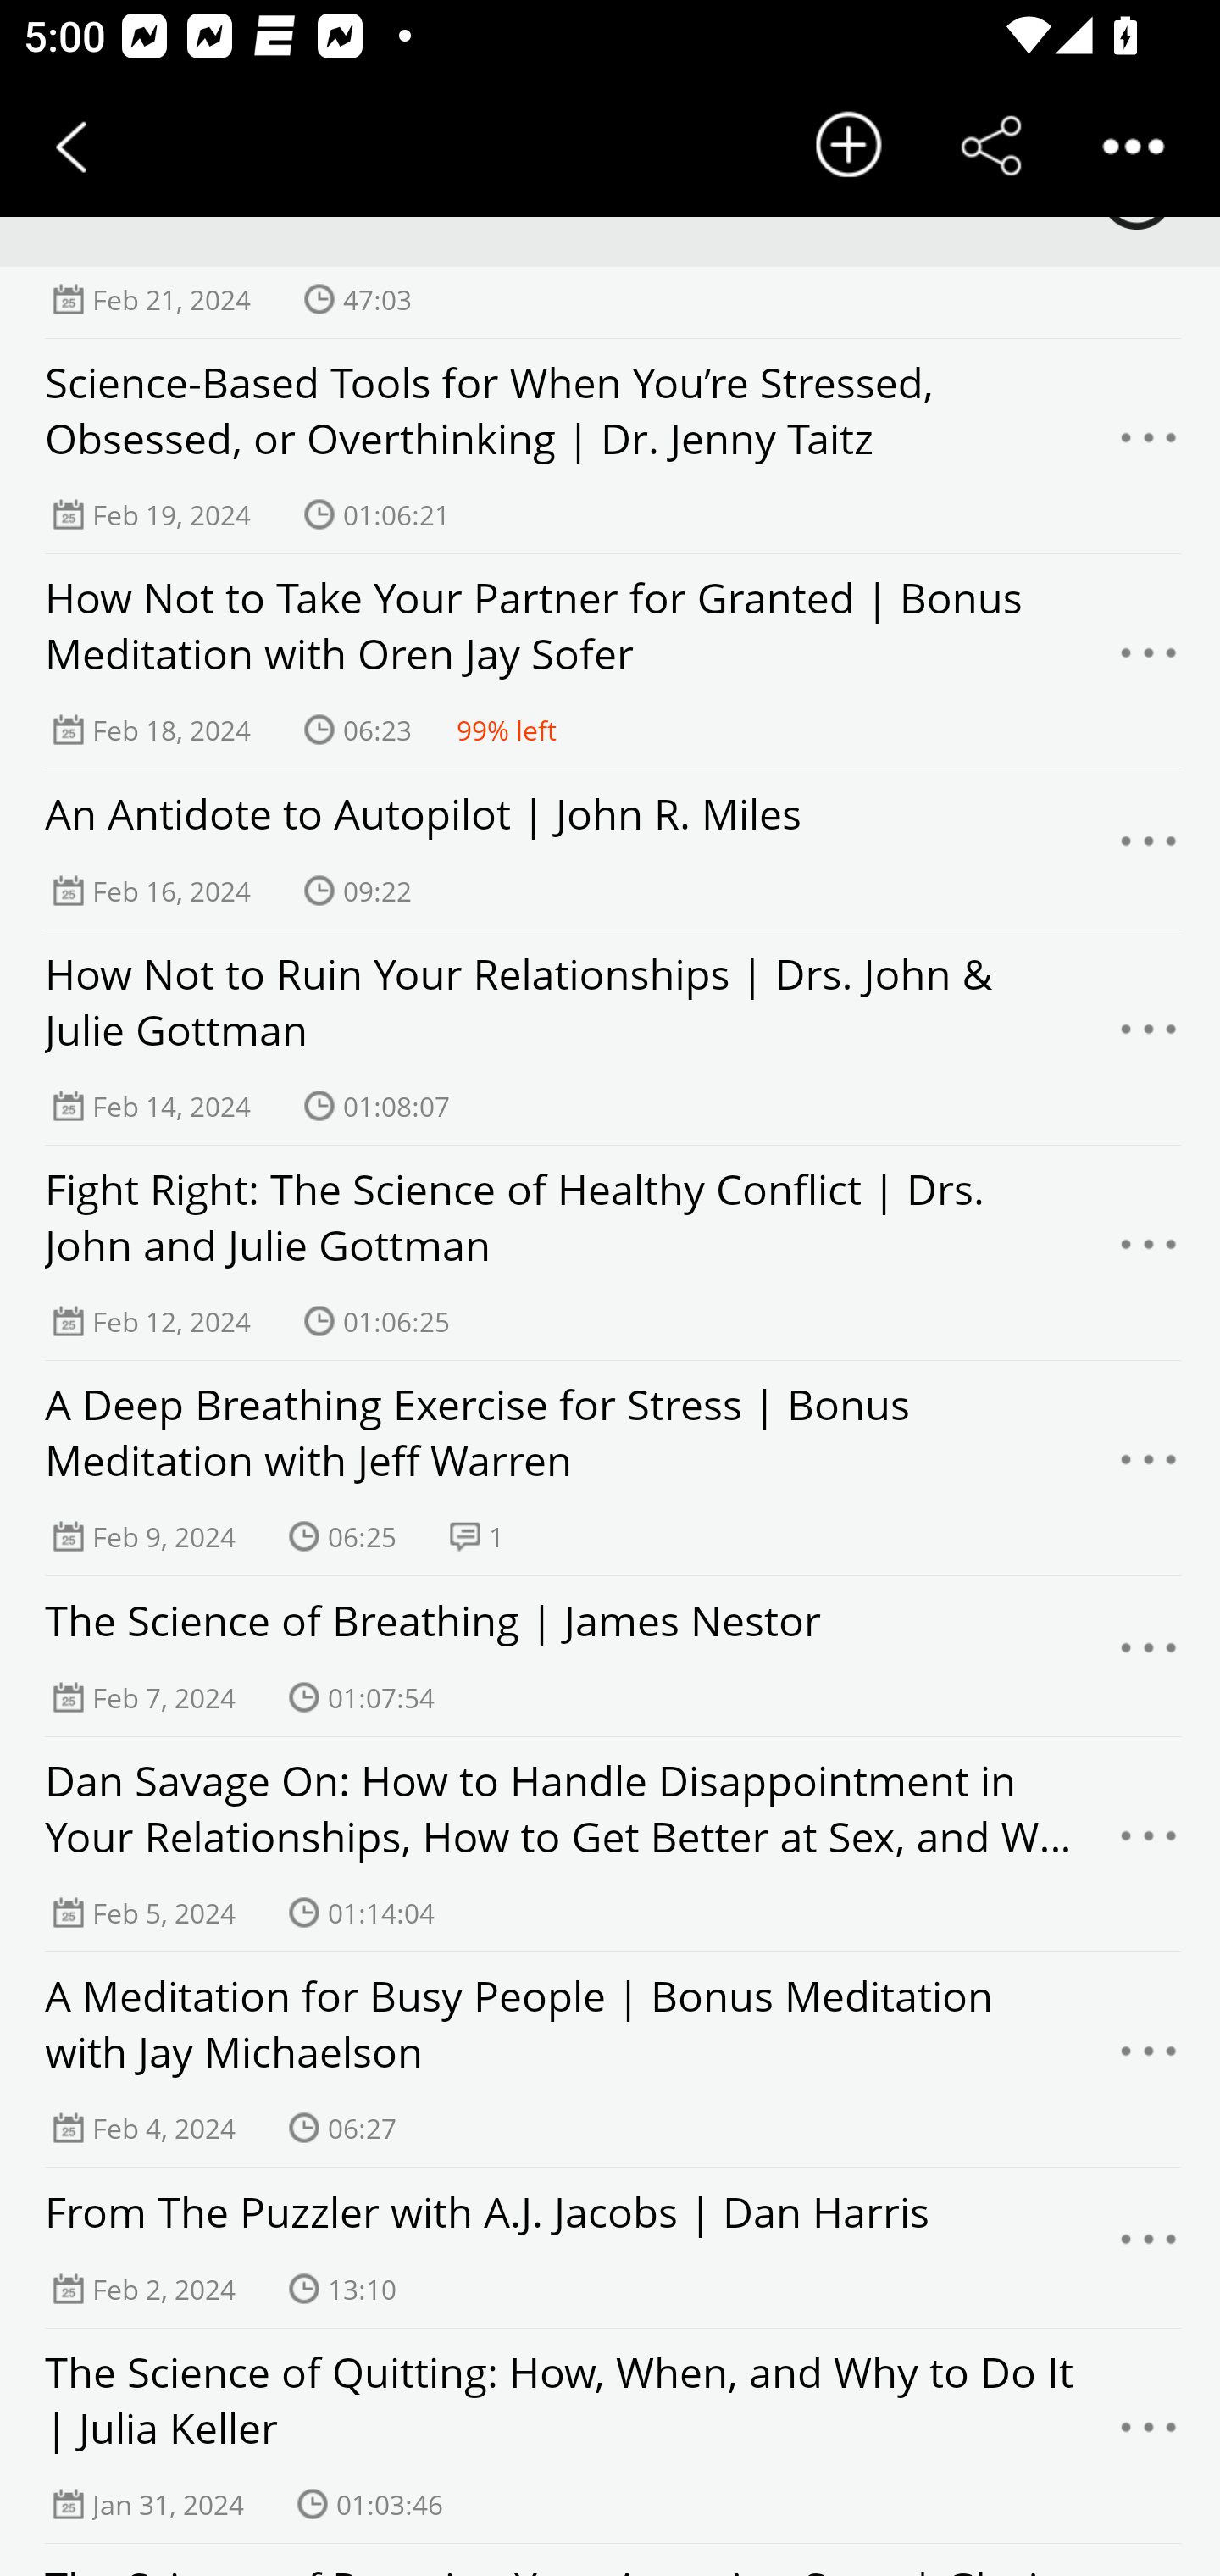 The height and width of the screenshot is (2576, 1220). I want to click on Menu, so click(1149, 447).